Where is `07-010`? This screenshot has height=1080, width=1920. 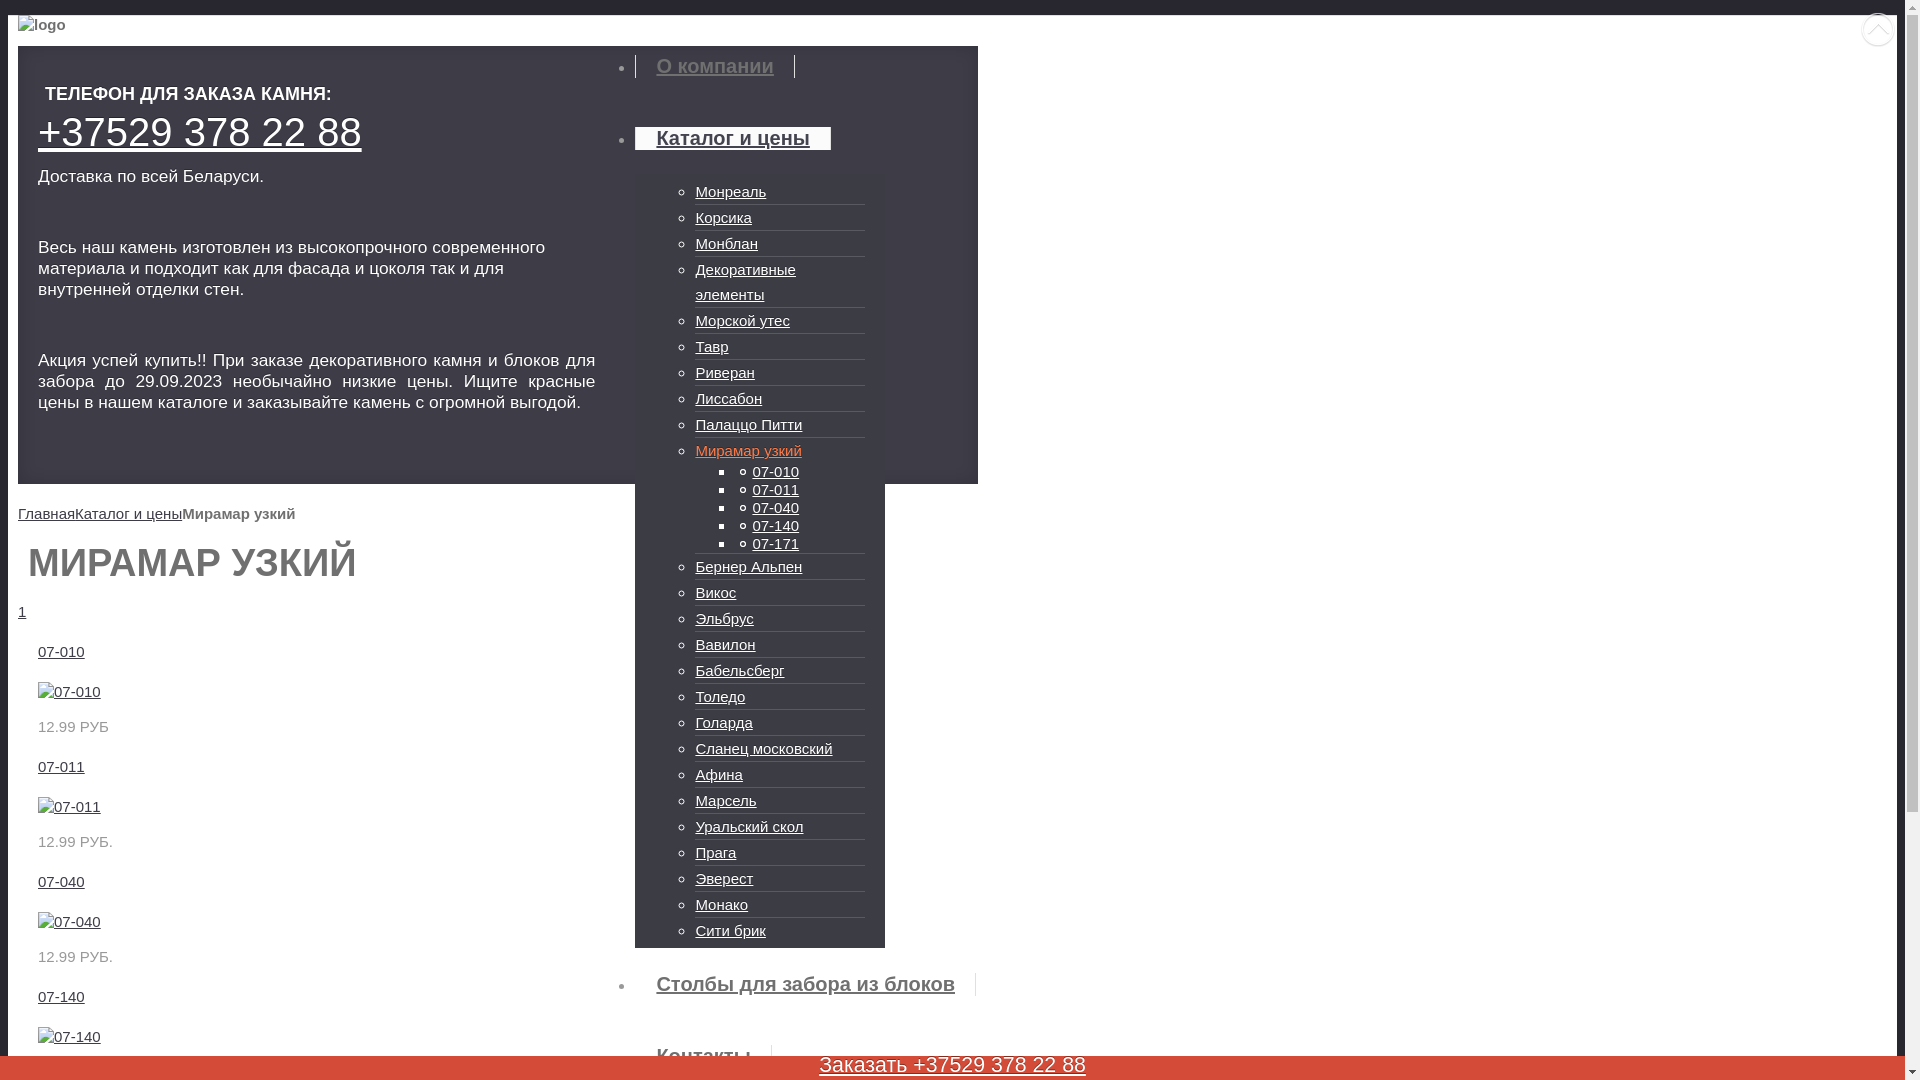 07-010 is located at coordinates (70, 692).